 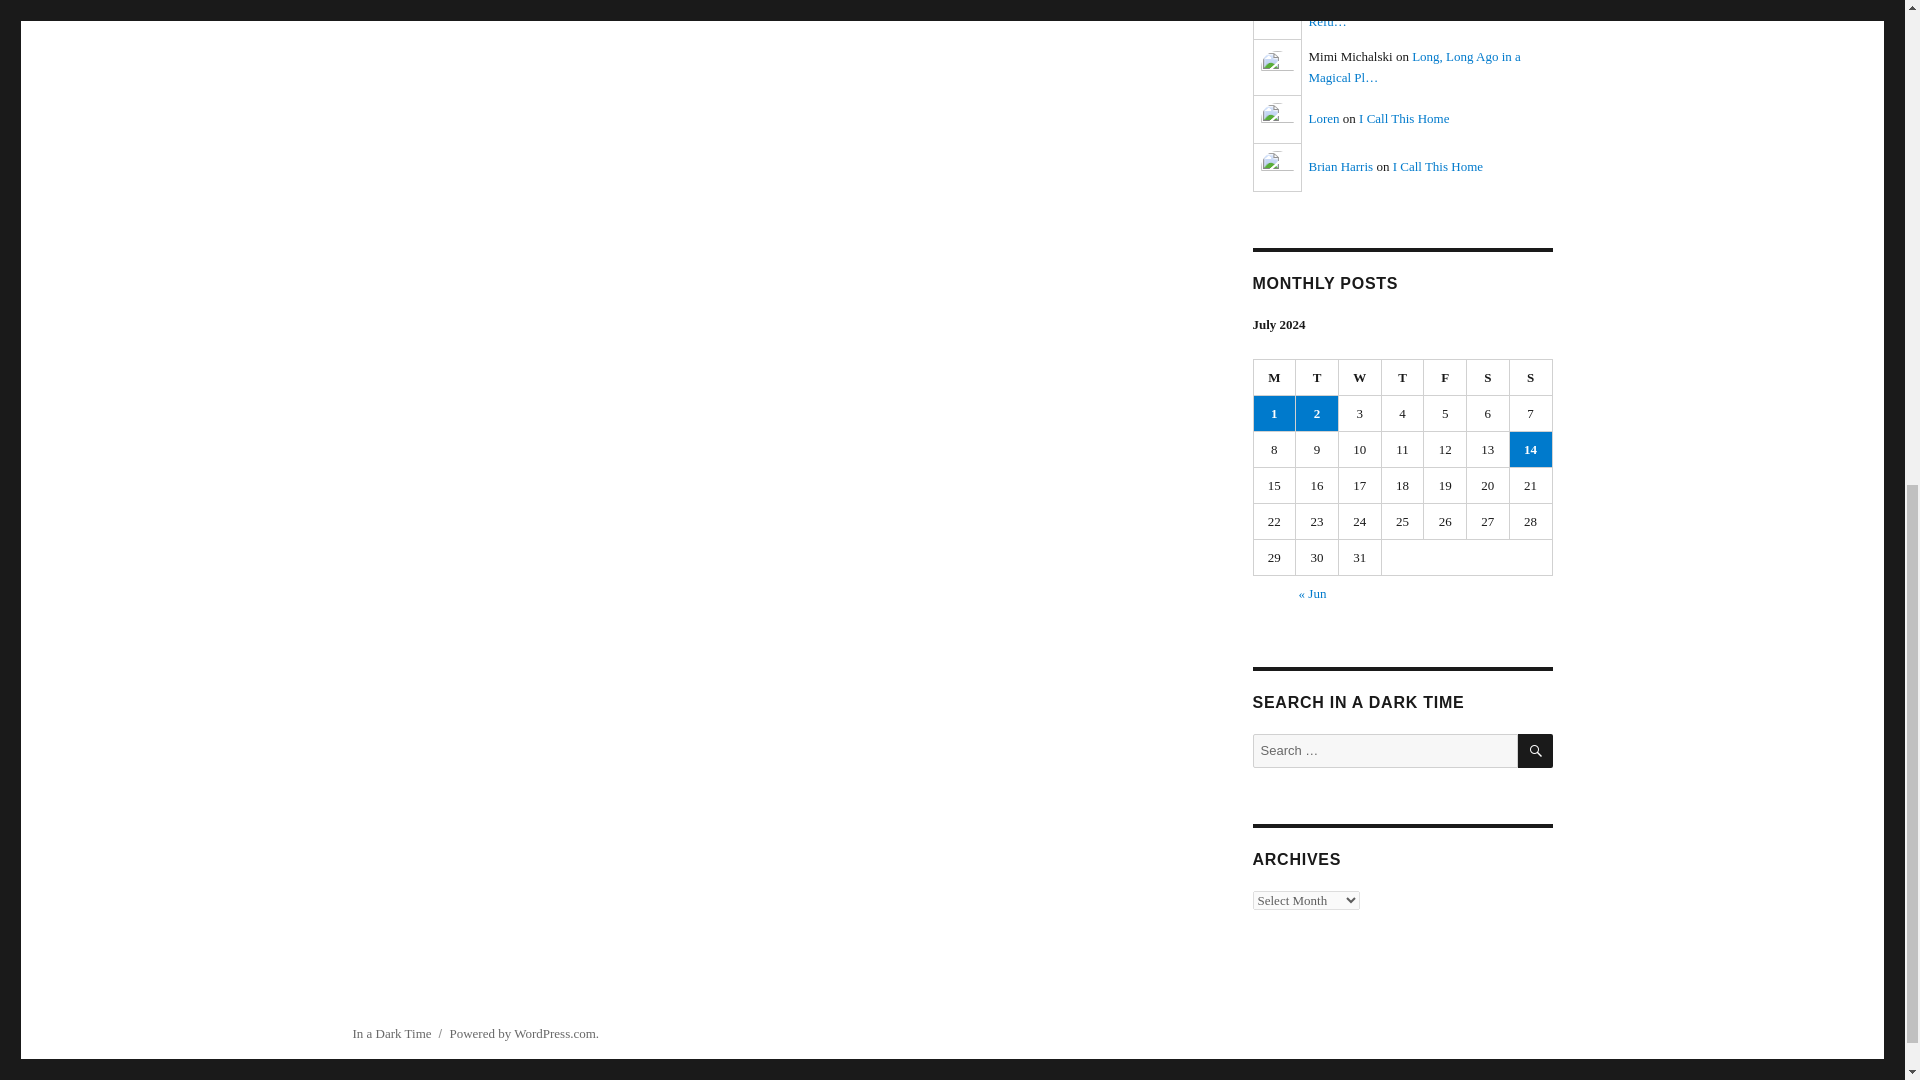 I want to click on Loren, so click(x=1277, y=120).